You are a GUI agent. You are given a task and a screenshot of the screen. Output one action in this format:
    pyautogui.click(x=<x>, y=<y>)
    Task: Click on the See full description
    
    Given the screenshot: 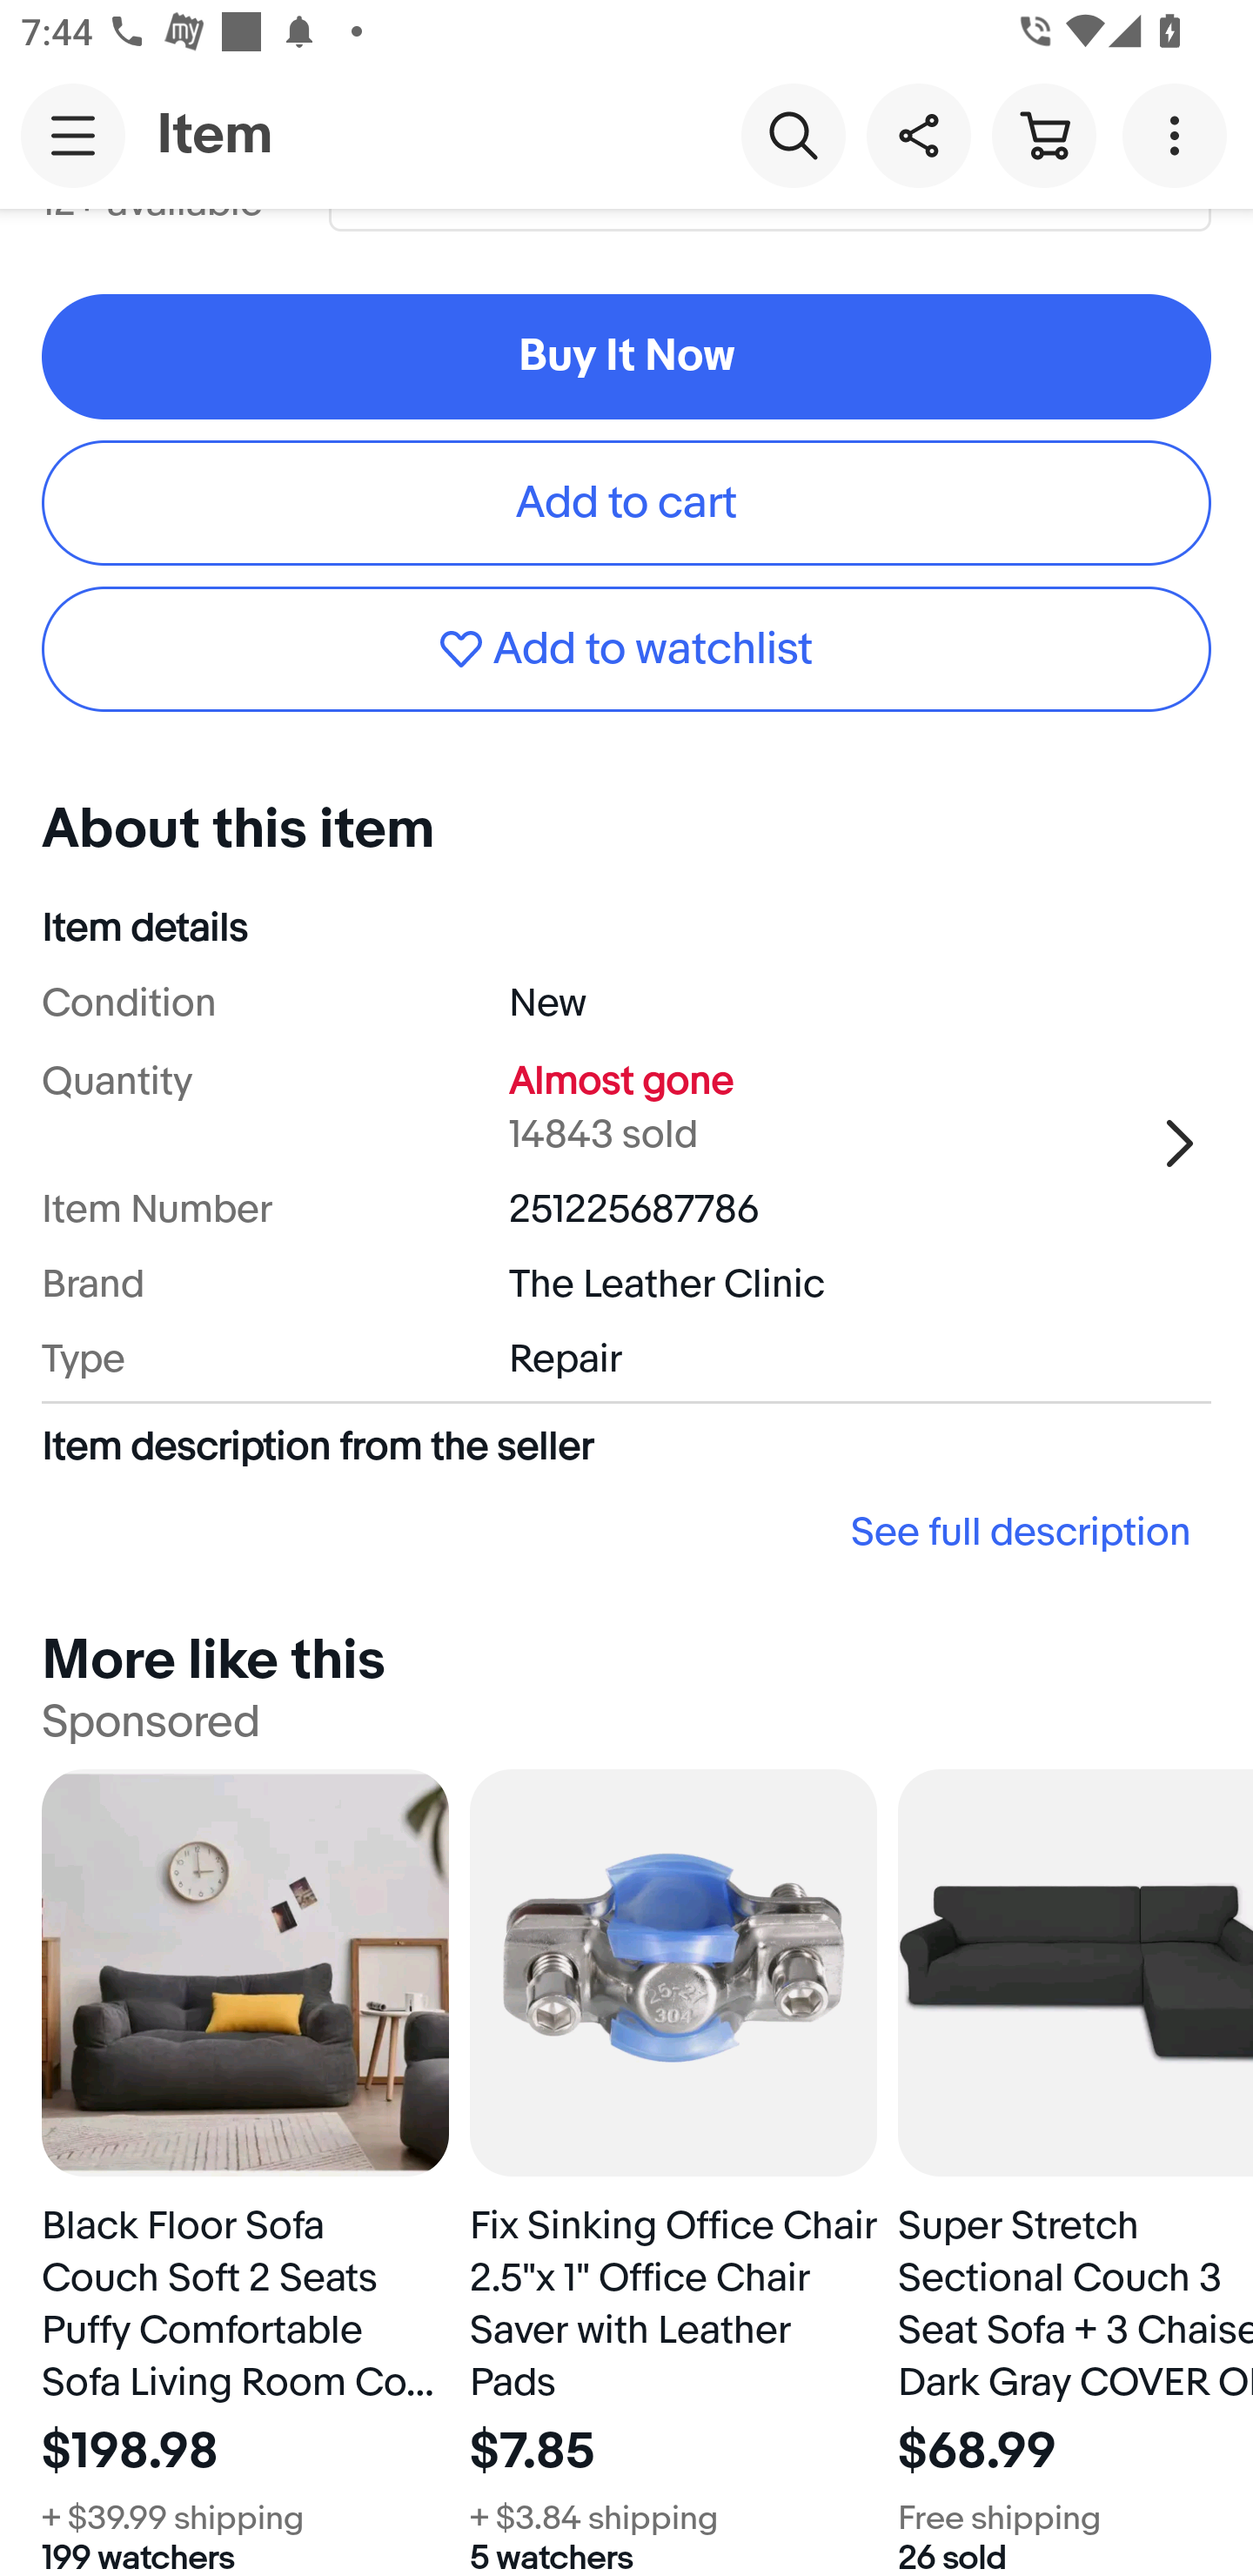 What is the action you would take?
    pyautogui.click(x=626, y=1531)
    